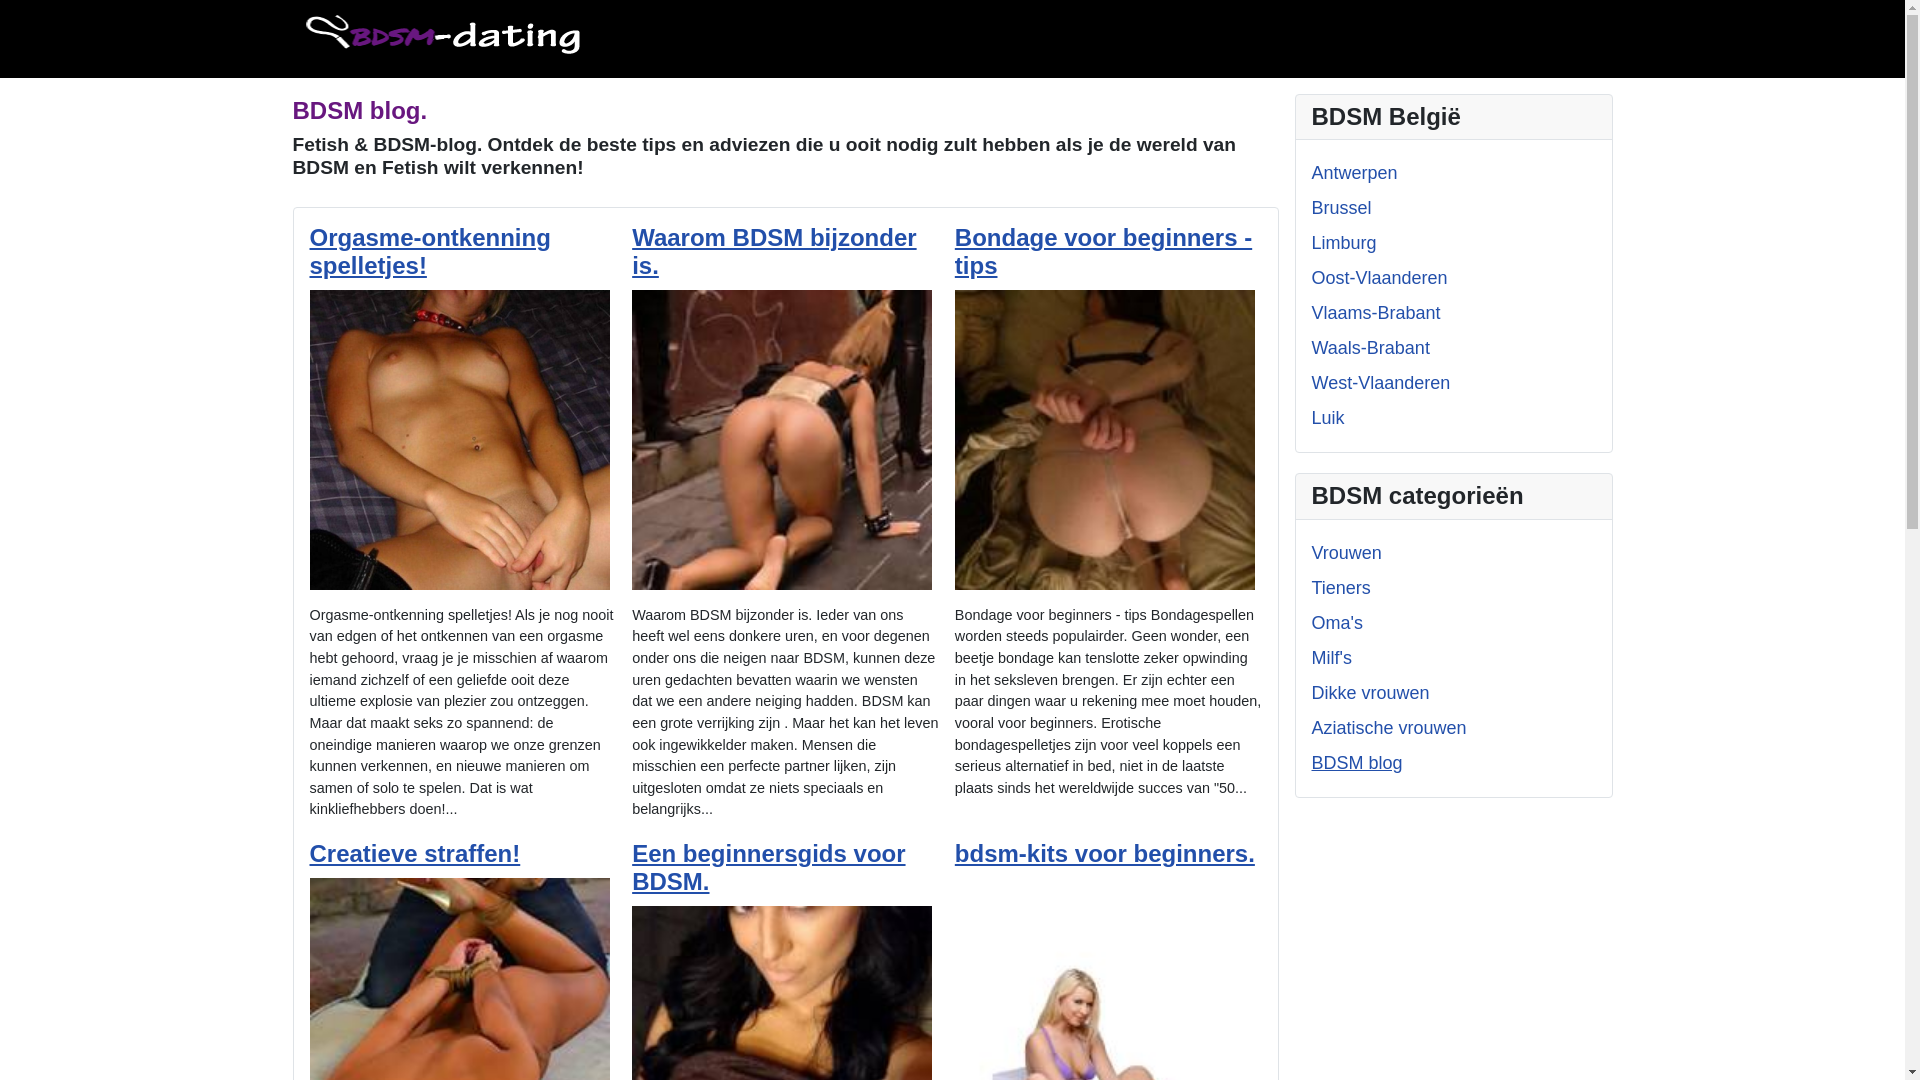  I want to click on Waals-Brabant, so click(1371, 348).